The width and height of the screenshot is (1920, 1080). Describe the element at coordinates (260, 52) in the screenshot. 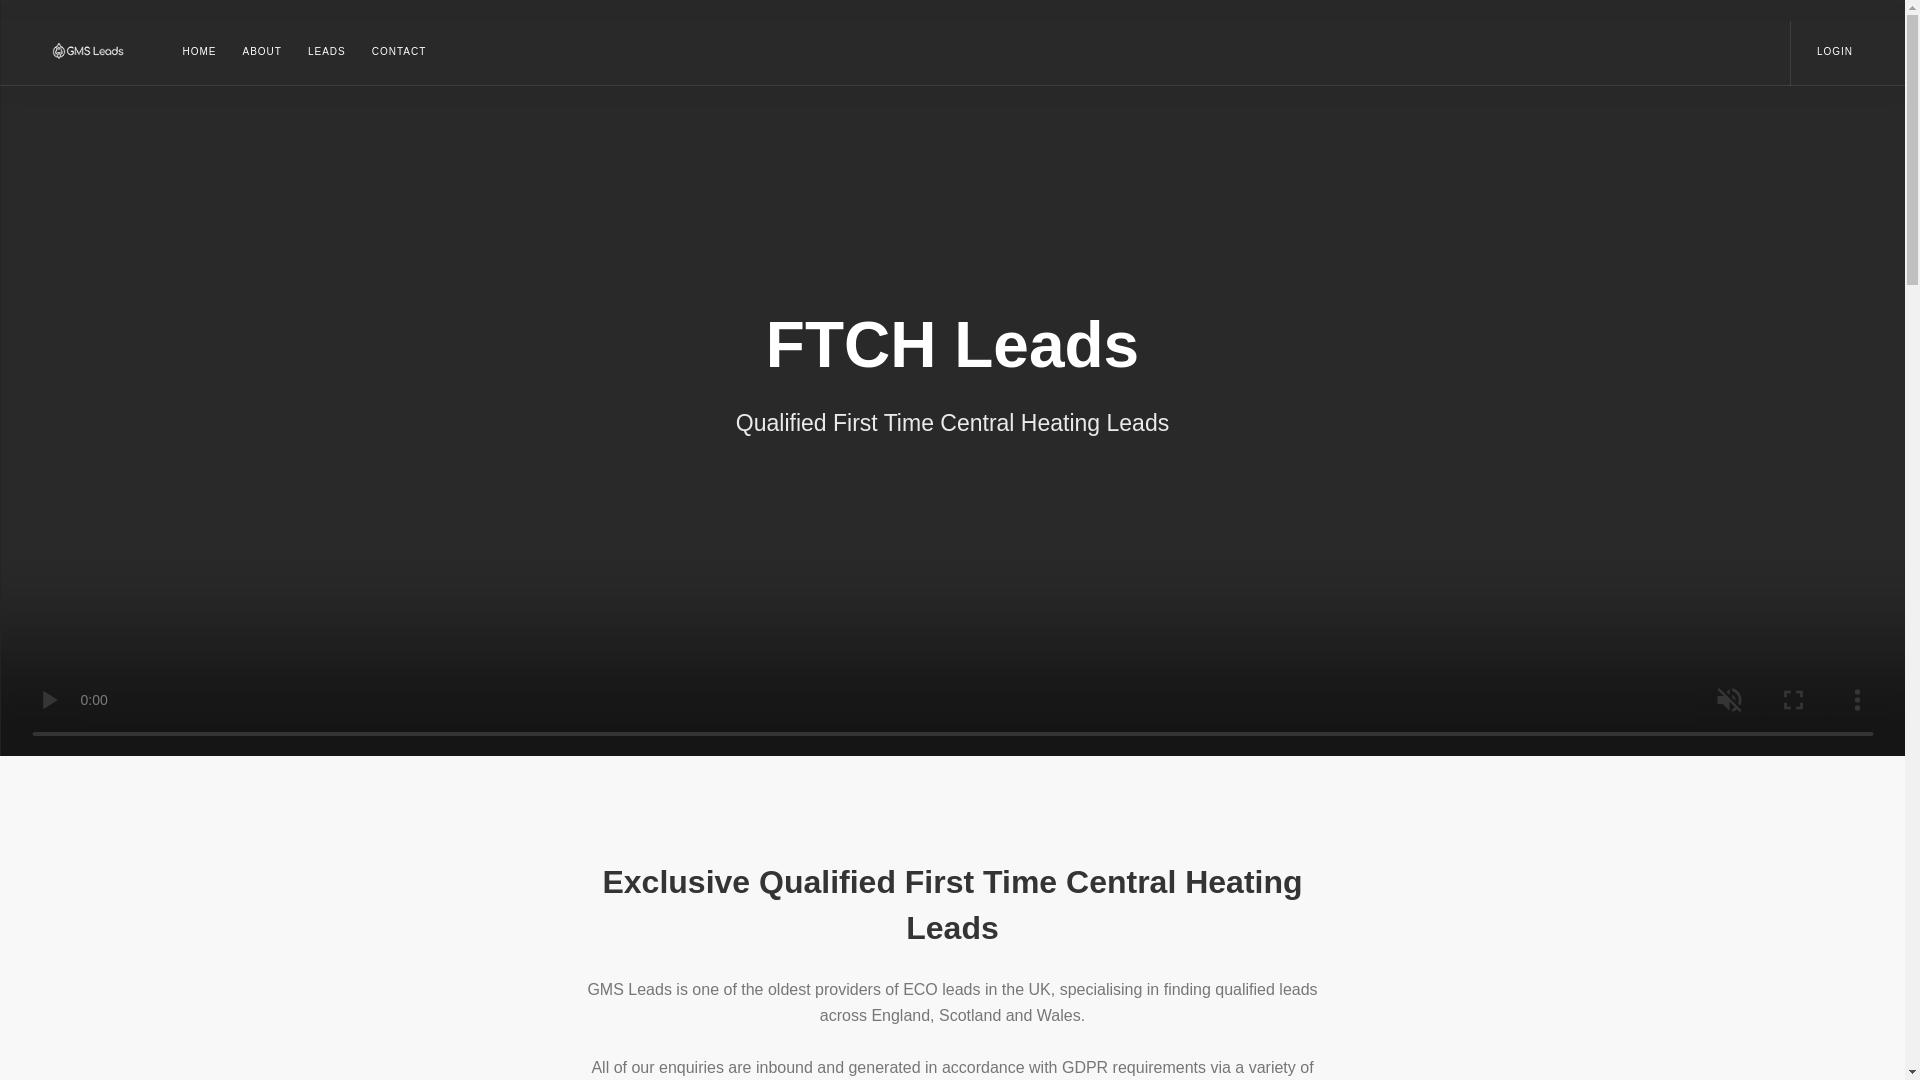

I see `ABOUT` at that location.